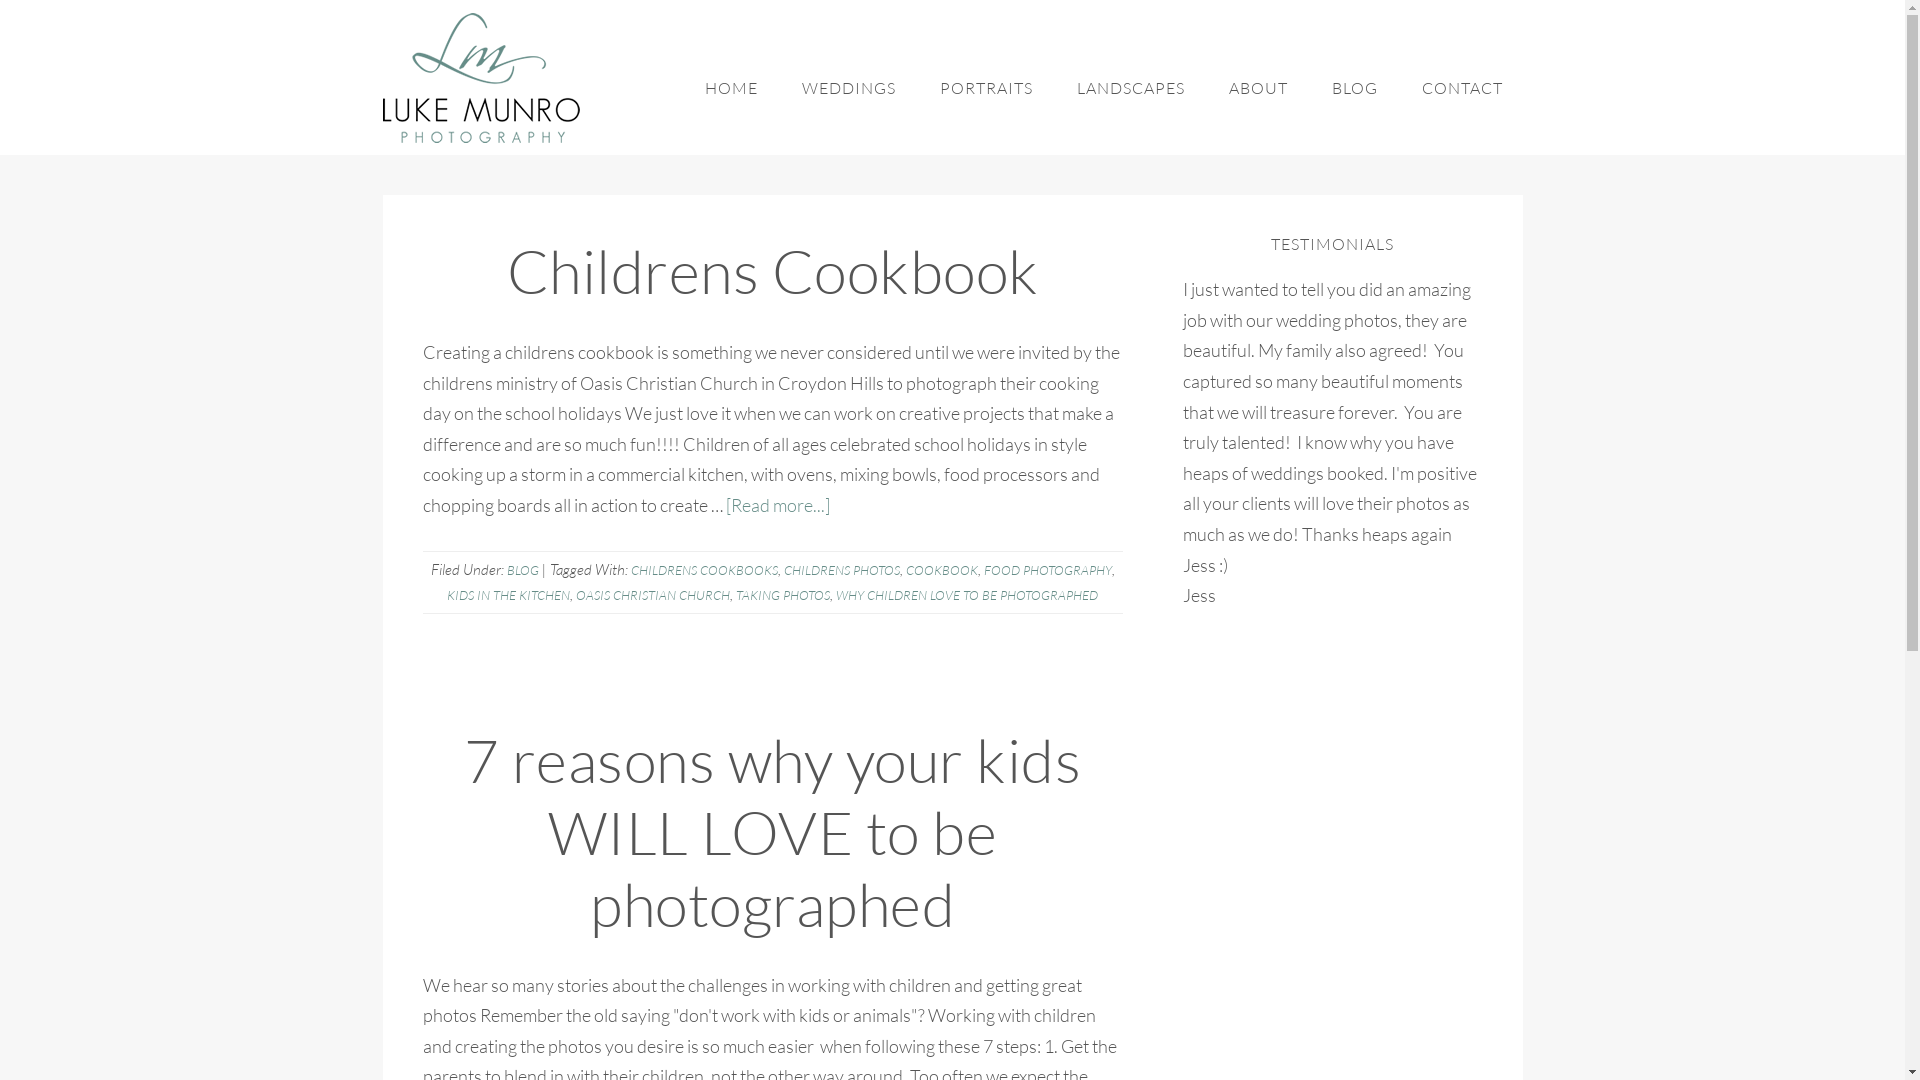 Image resolution: width=1920 pixels, height=1080 pixels. Describe the element at coordinates (986, 87) in the screenshot. I see `PORTRAITS` at that location.